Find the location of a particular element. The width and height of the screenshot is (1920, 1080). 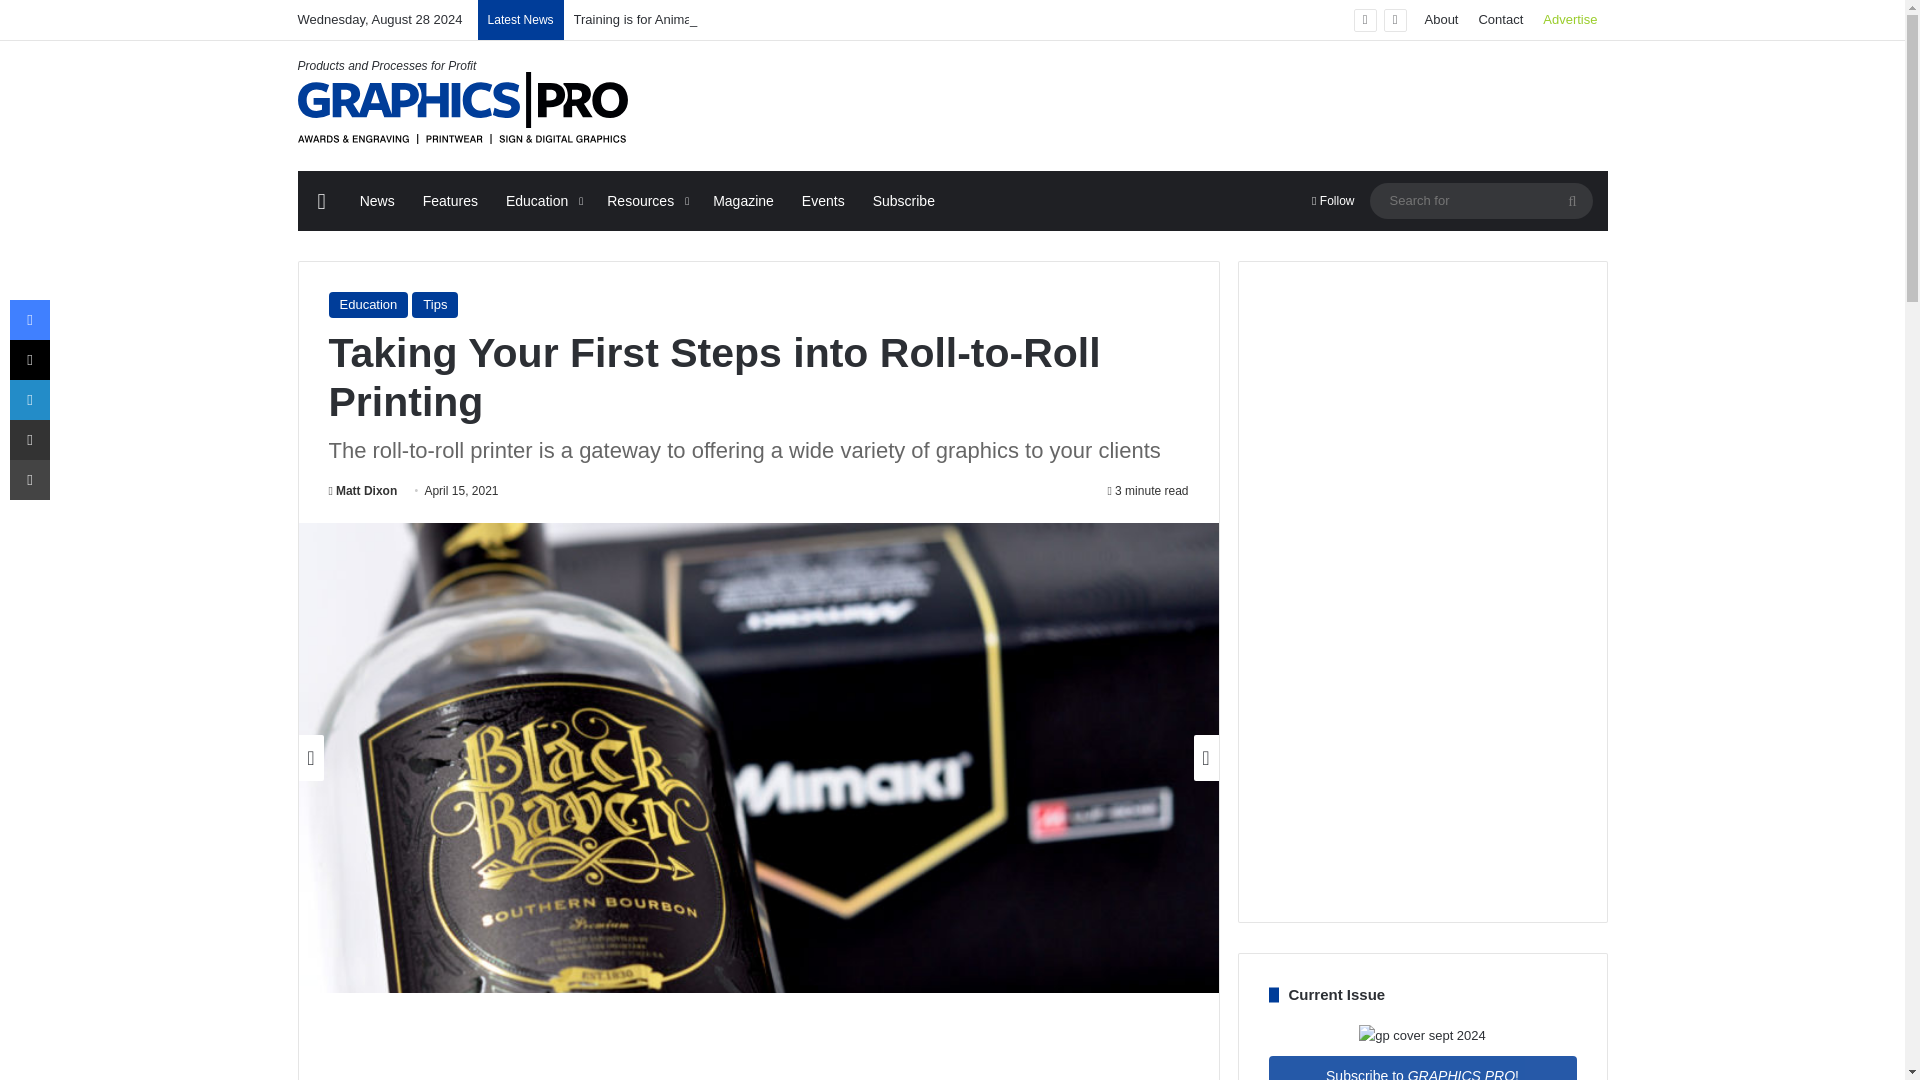

Subscribe is located at coordinates (903, 200).